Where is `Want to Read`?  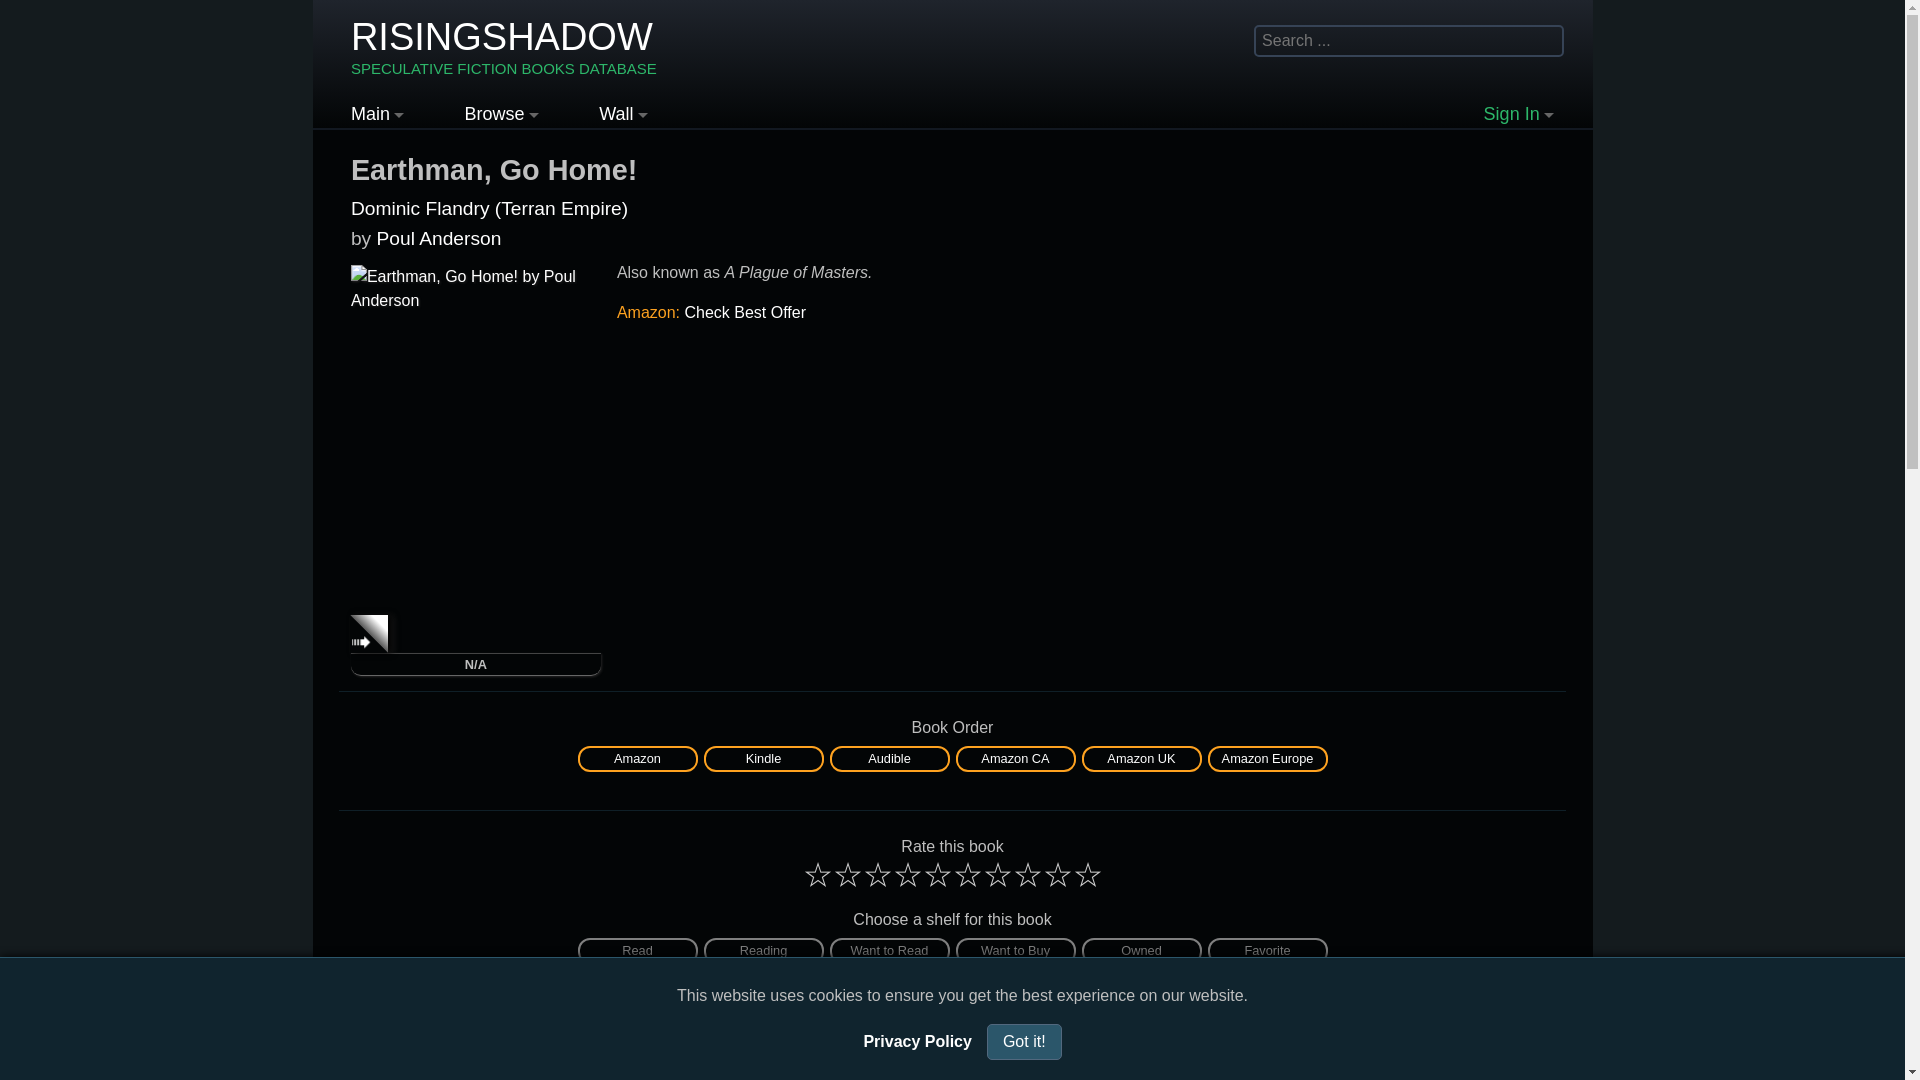 Want to Read is located at coordinates (1142, 759).